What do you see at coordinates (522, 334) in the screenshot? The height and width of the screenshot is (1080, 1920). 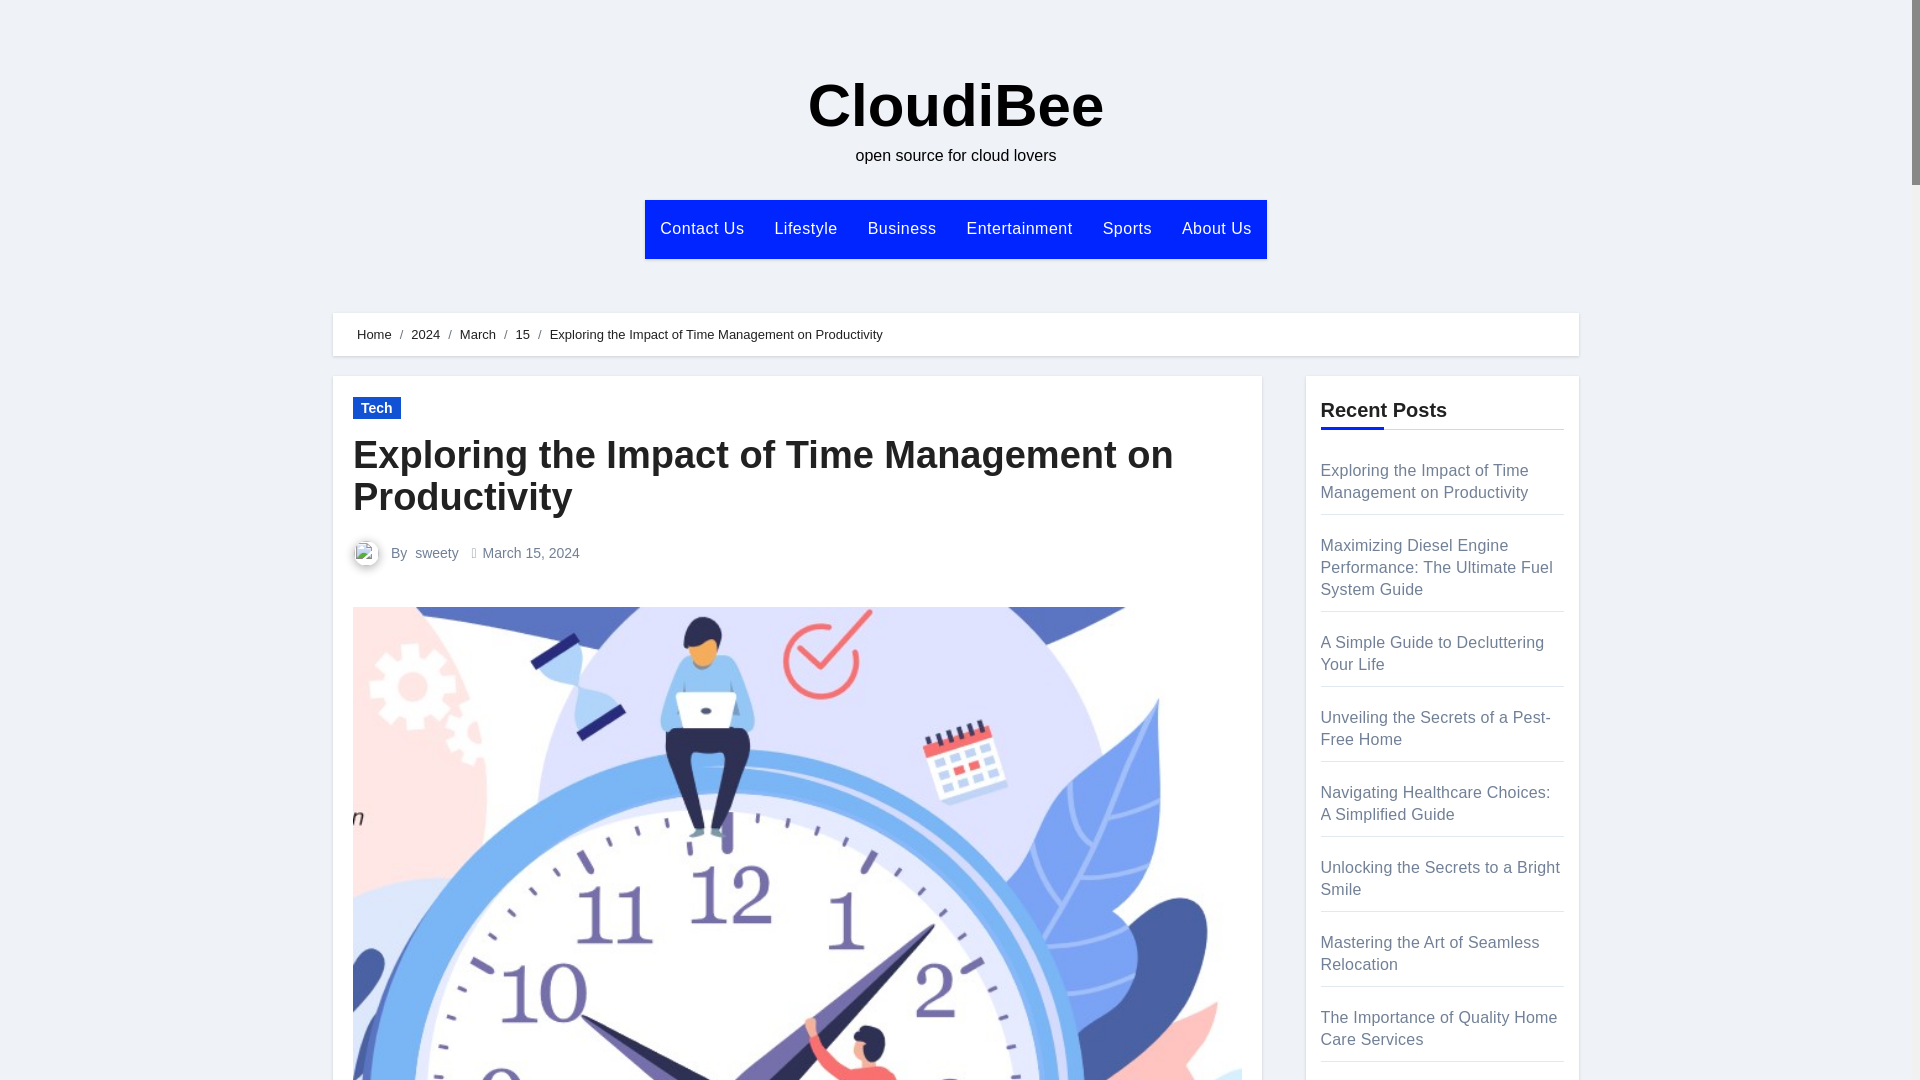 I see `15` at bounding box center [522, 334].